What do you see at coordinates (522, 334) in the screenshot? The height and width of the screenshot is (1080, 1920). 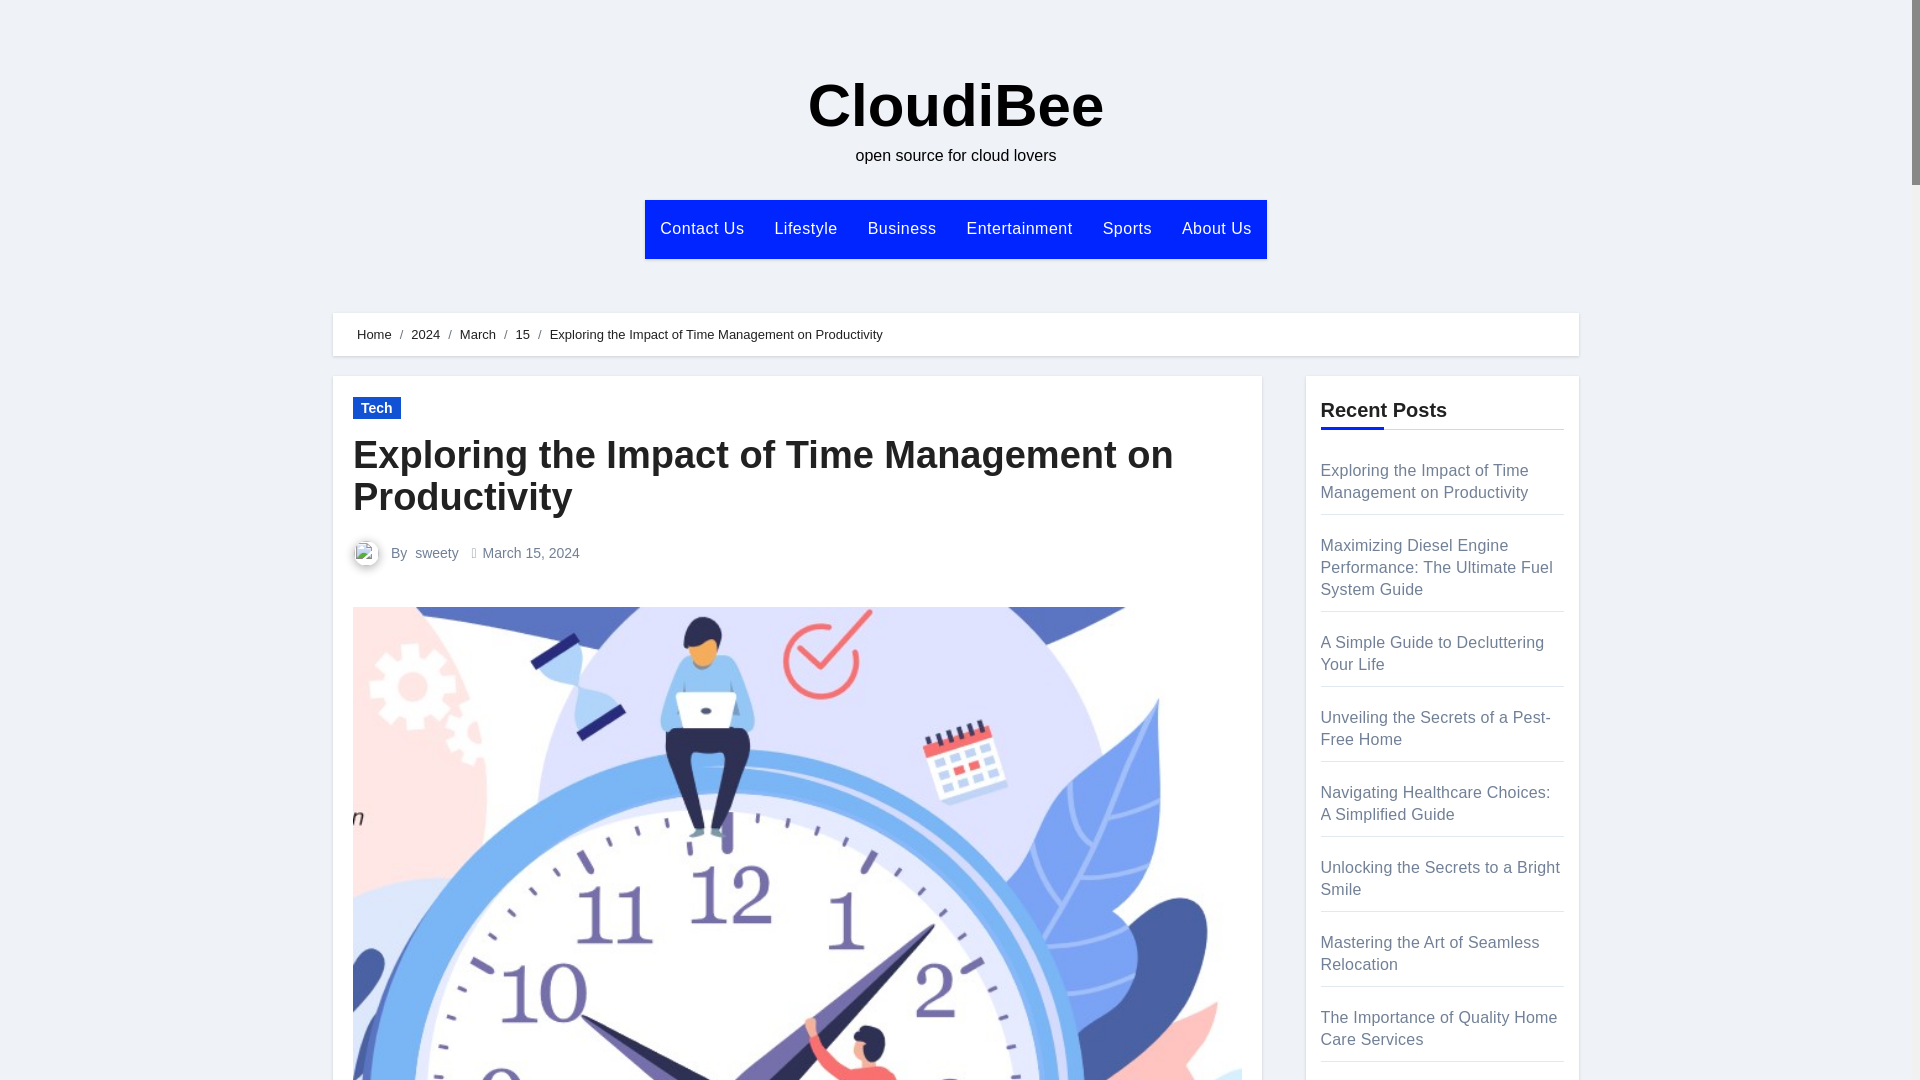 I see `15` at bounding box center [522, 334].